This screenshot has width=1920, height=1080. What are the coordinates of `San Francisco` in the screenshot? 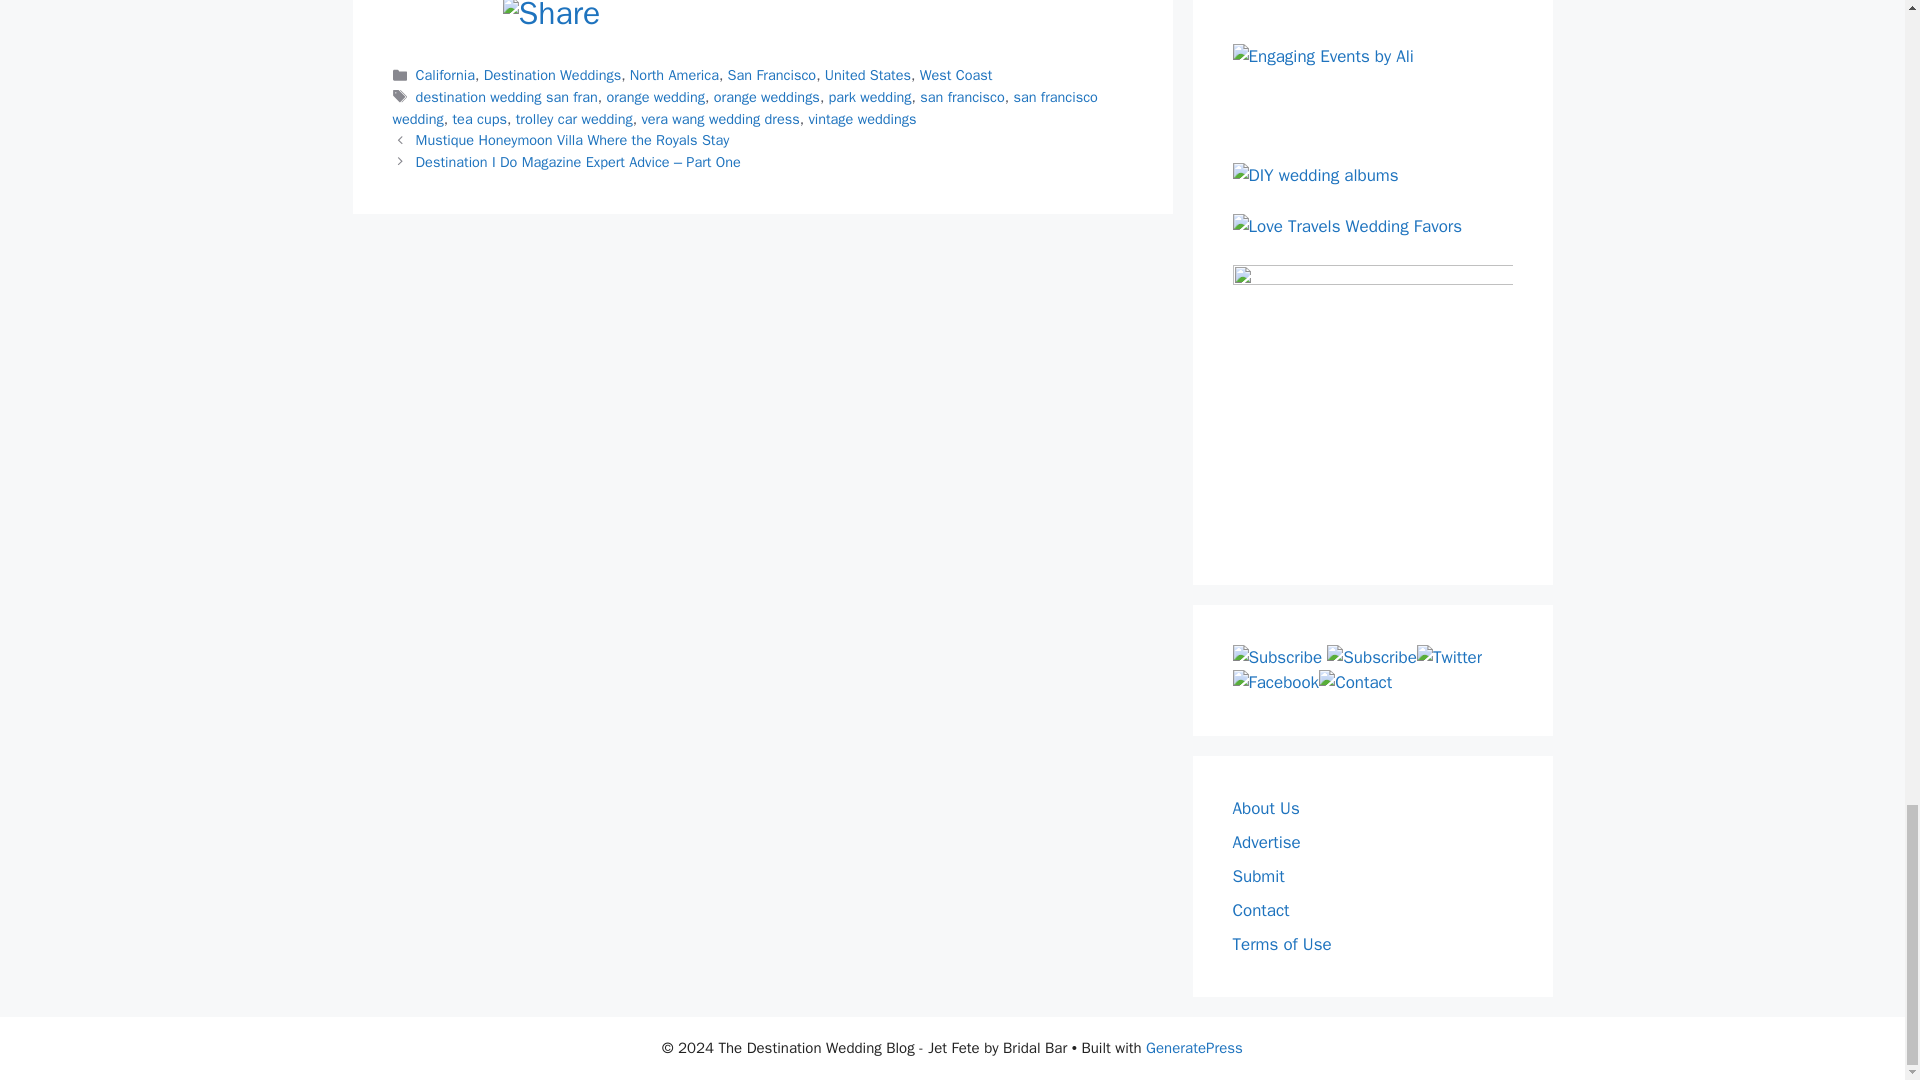 It's located at (772, 74).